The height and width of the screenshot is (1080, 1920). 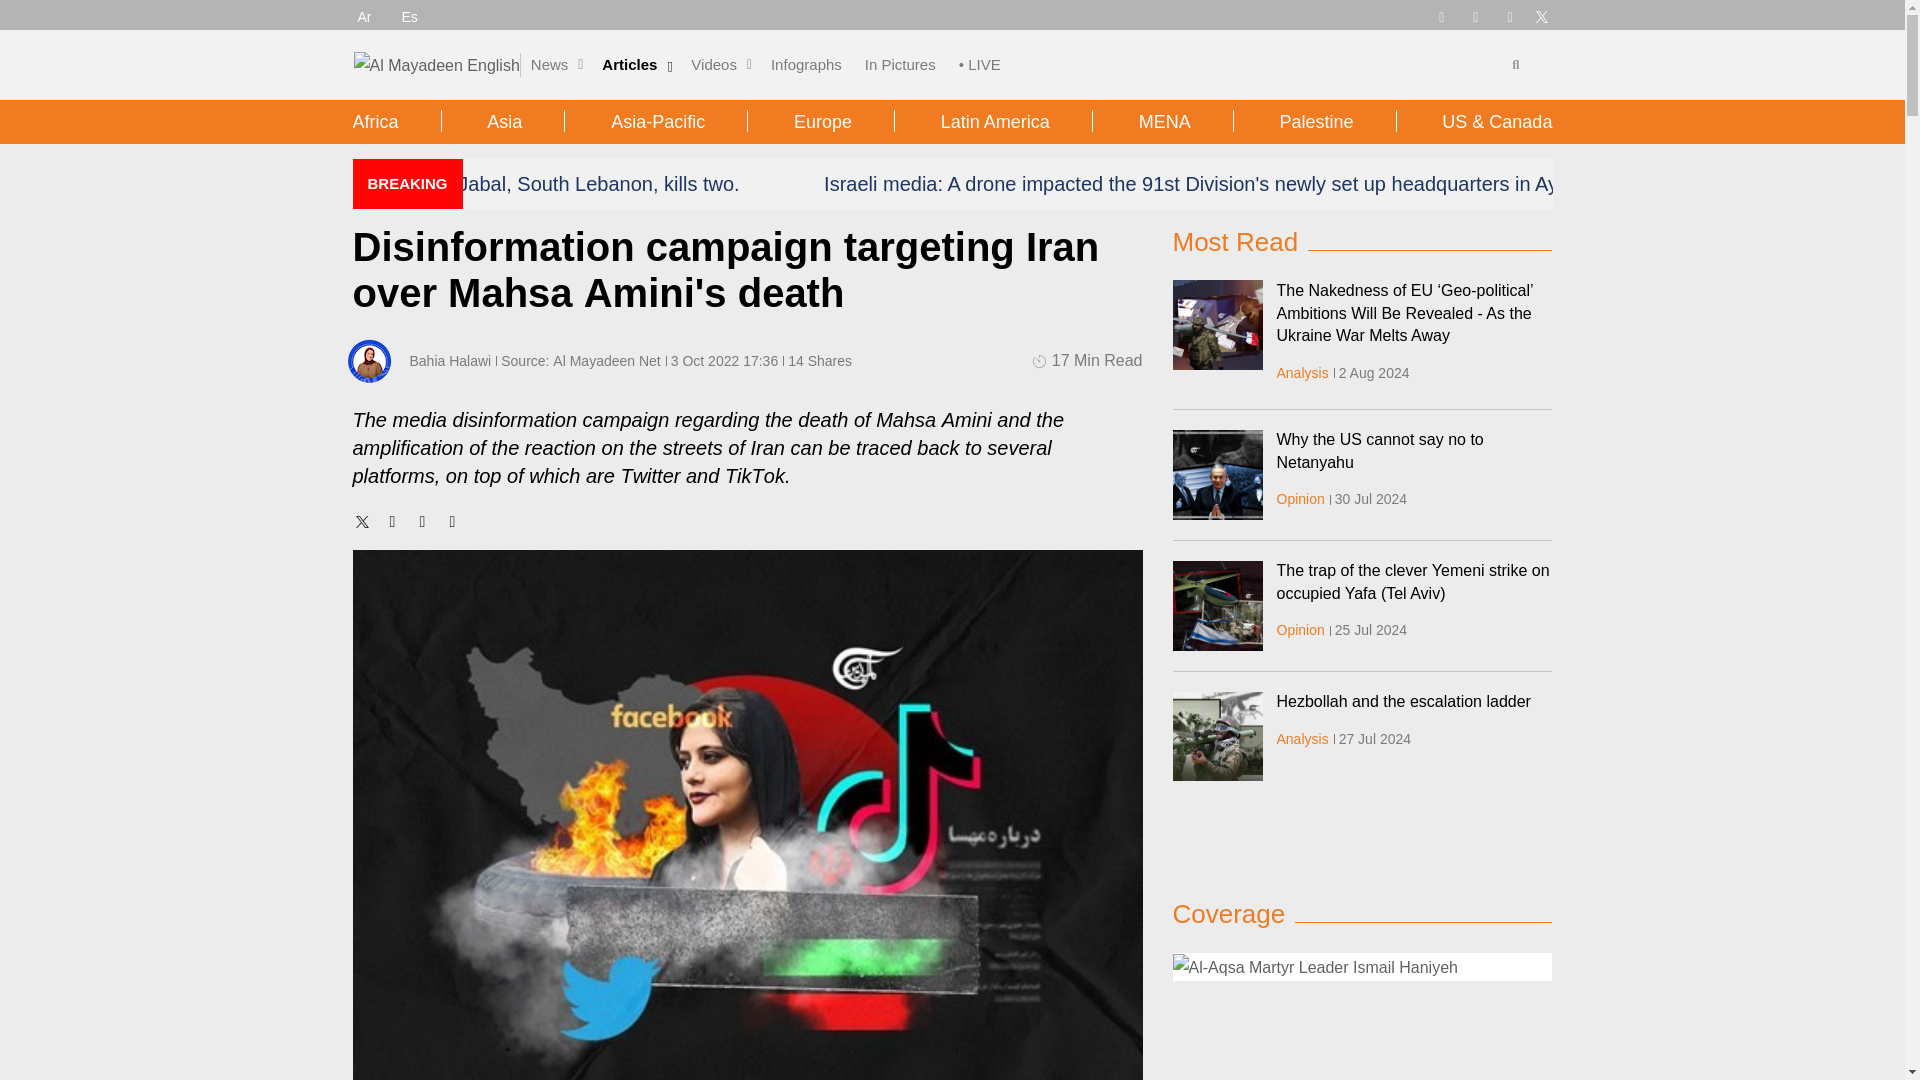 What do you see at coordinates (629, 64) in the screenshot?
I see `Articles` at bounding box center [629, 64].